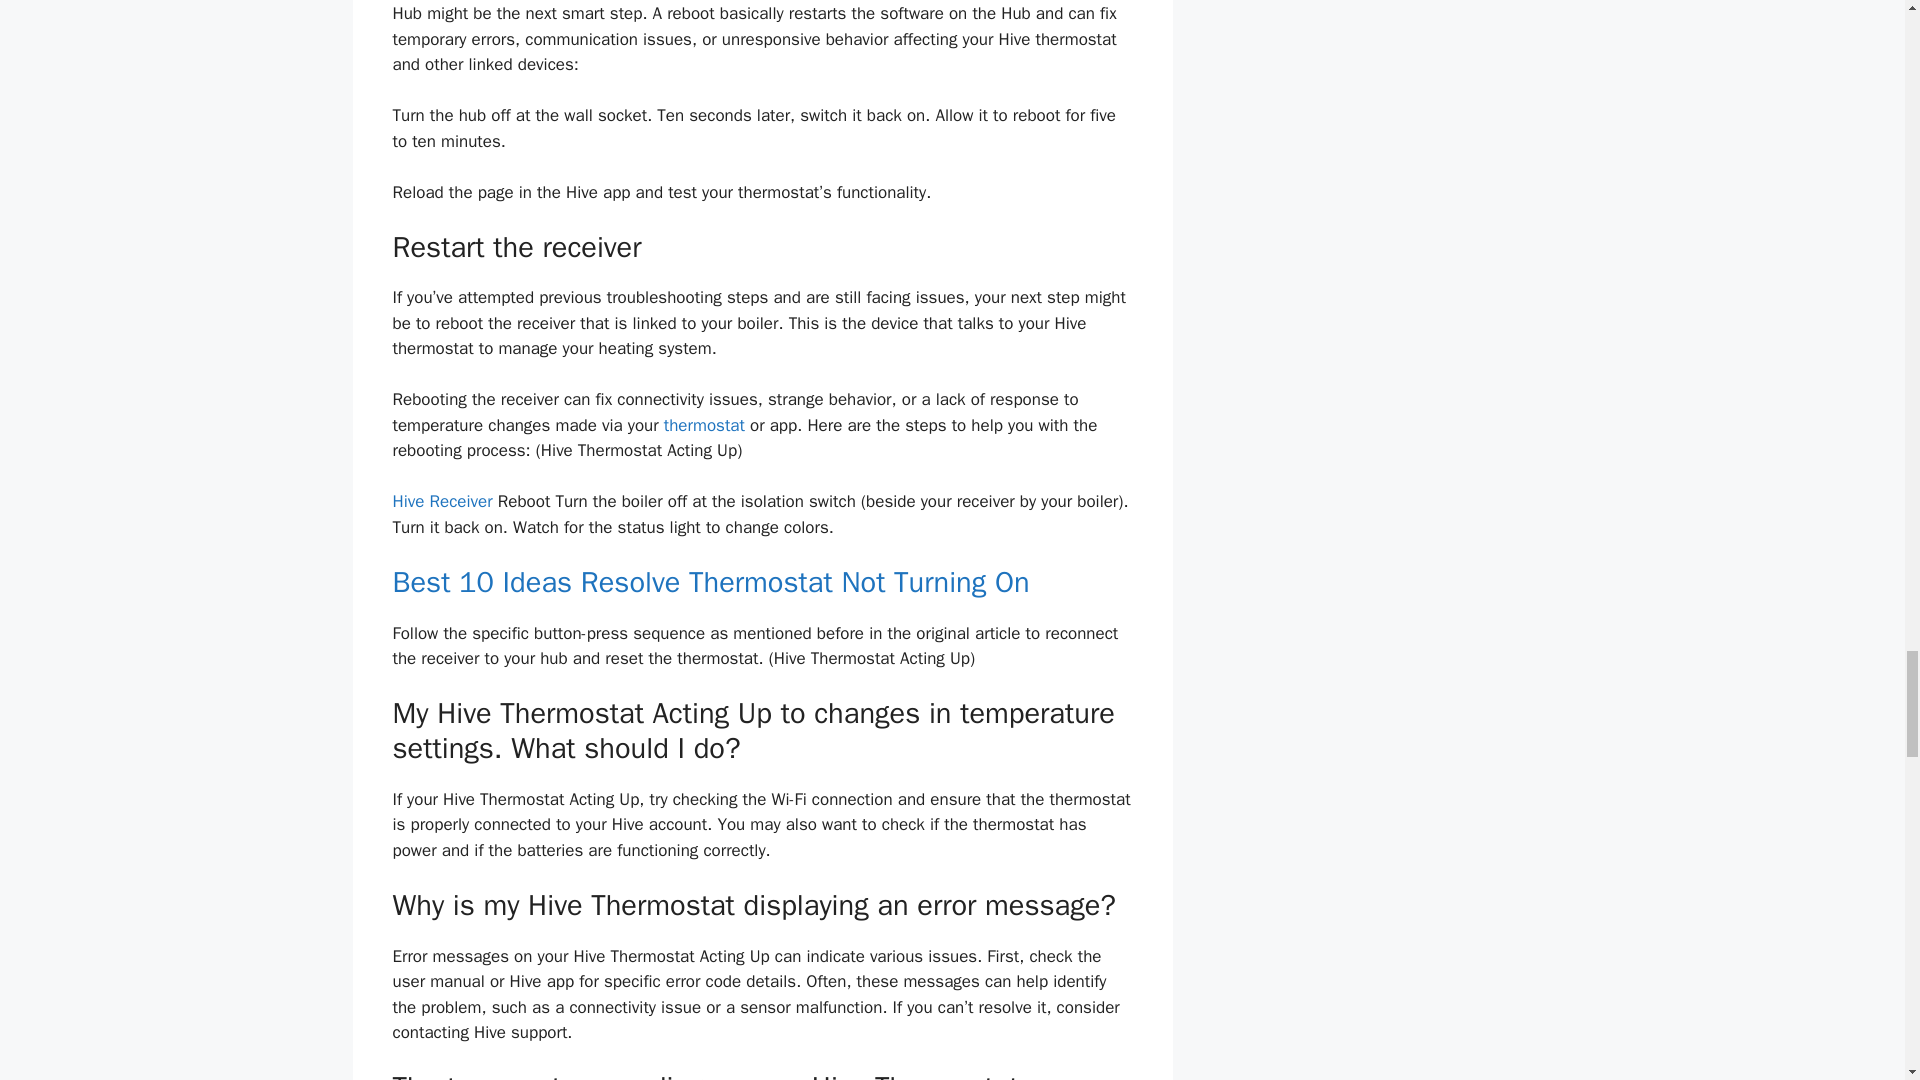 Image resolution: width=1920 pixels, height=1080 pixels. I want to click on Best 10 Ideas Resolve Thermostat Not Turning On, so click(710, 582).